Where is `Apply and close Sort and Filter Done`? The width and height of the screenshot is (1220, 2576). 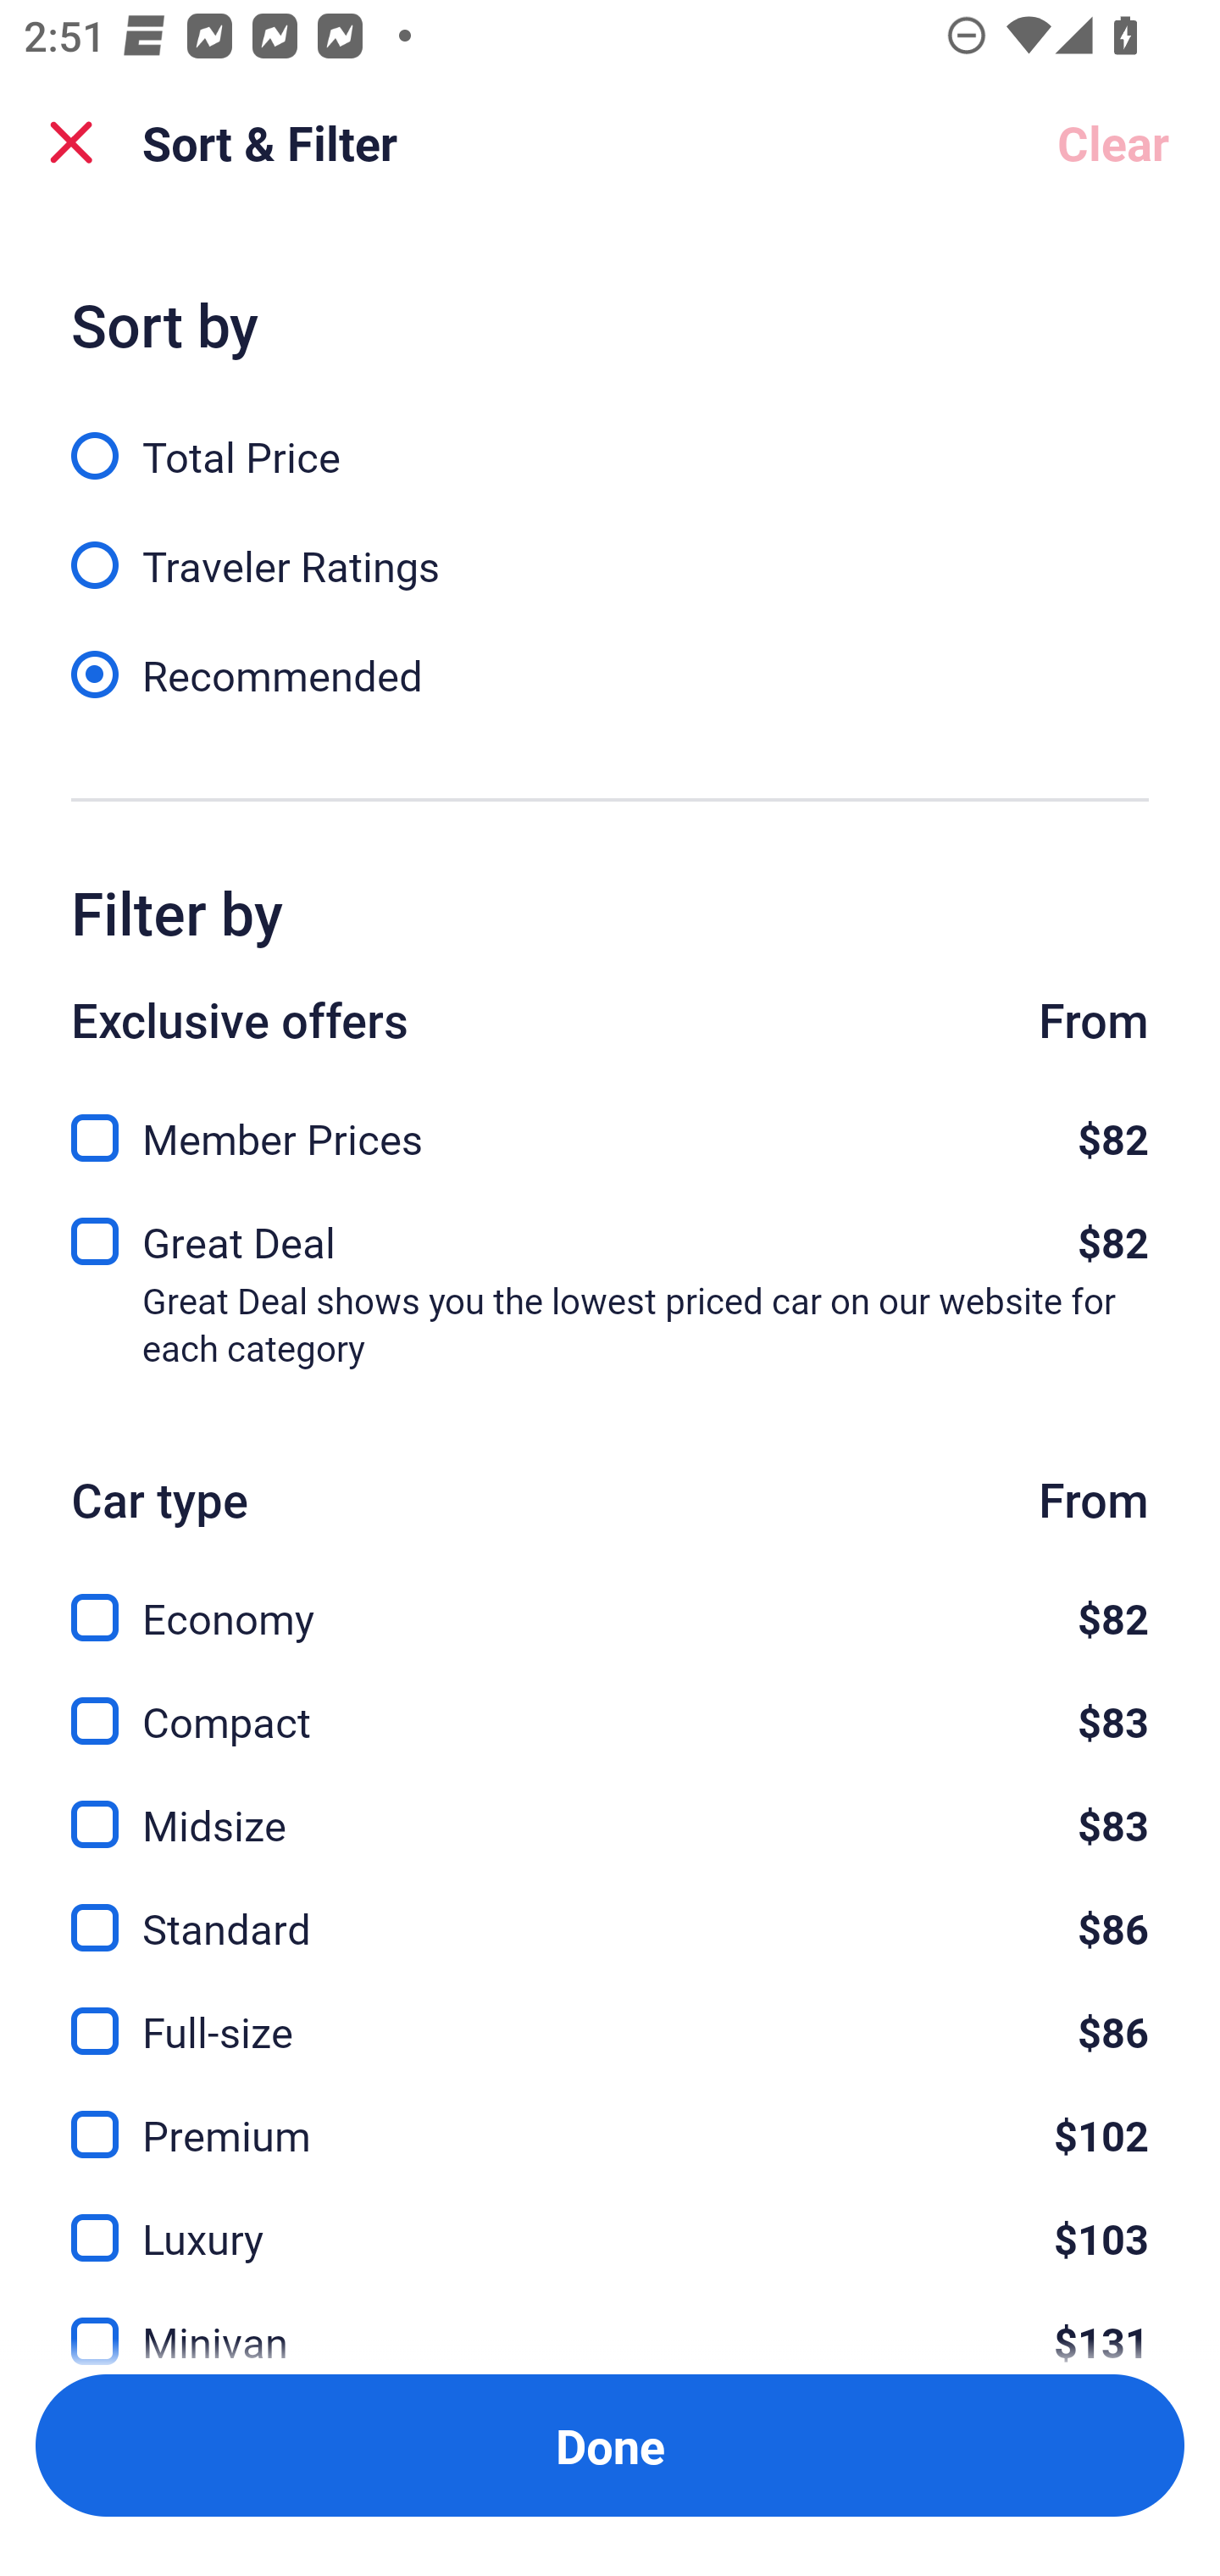
Apply and close Sort and Filter Done is located at coordinates (610, 2446).